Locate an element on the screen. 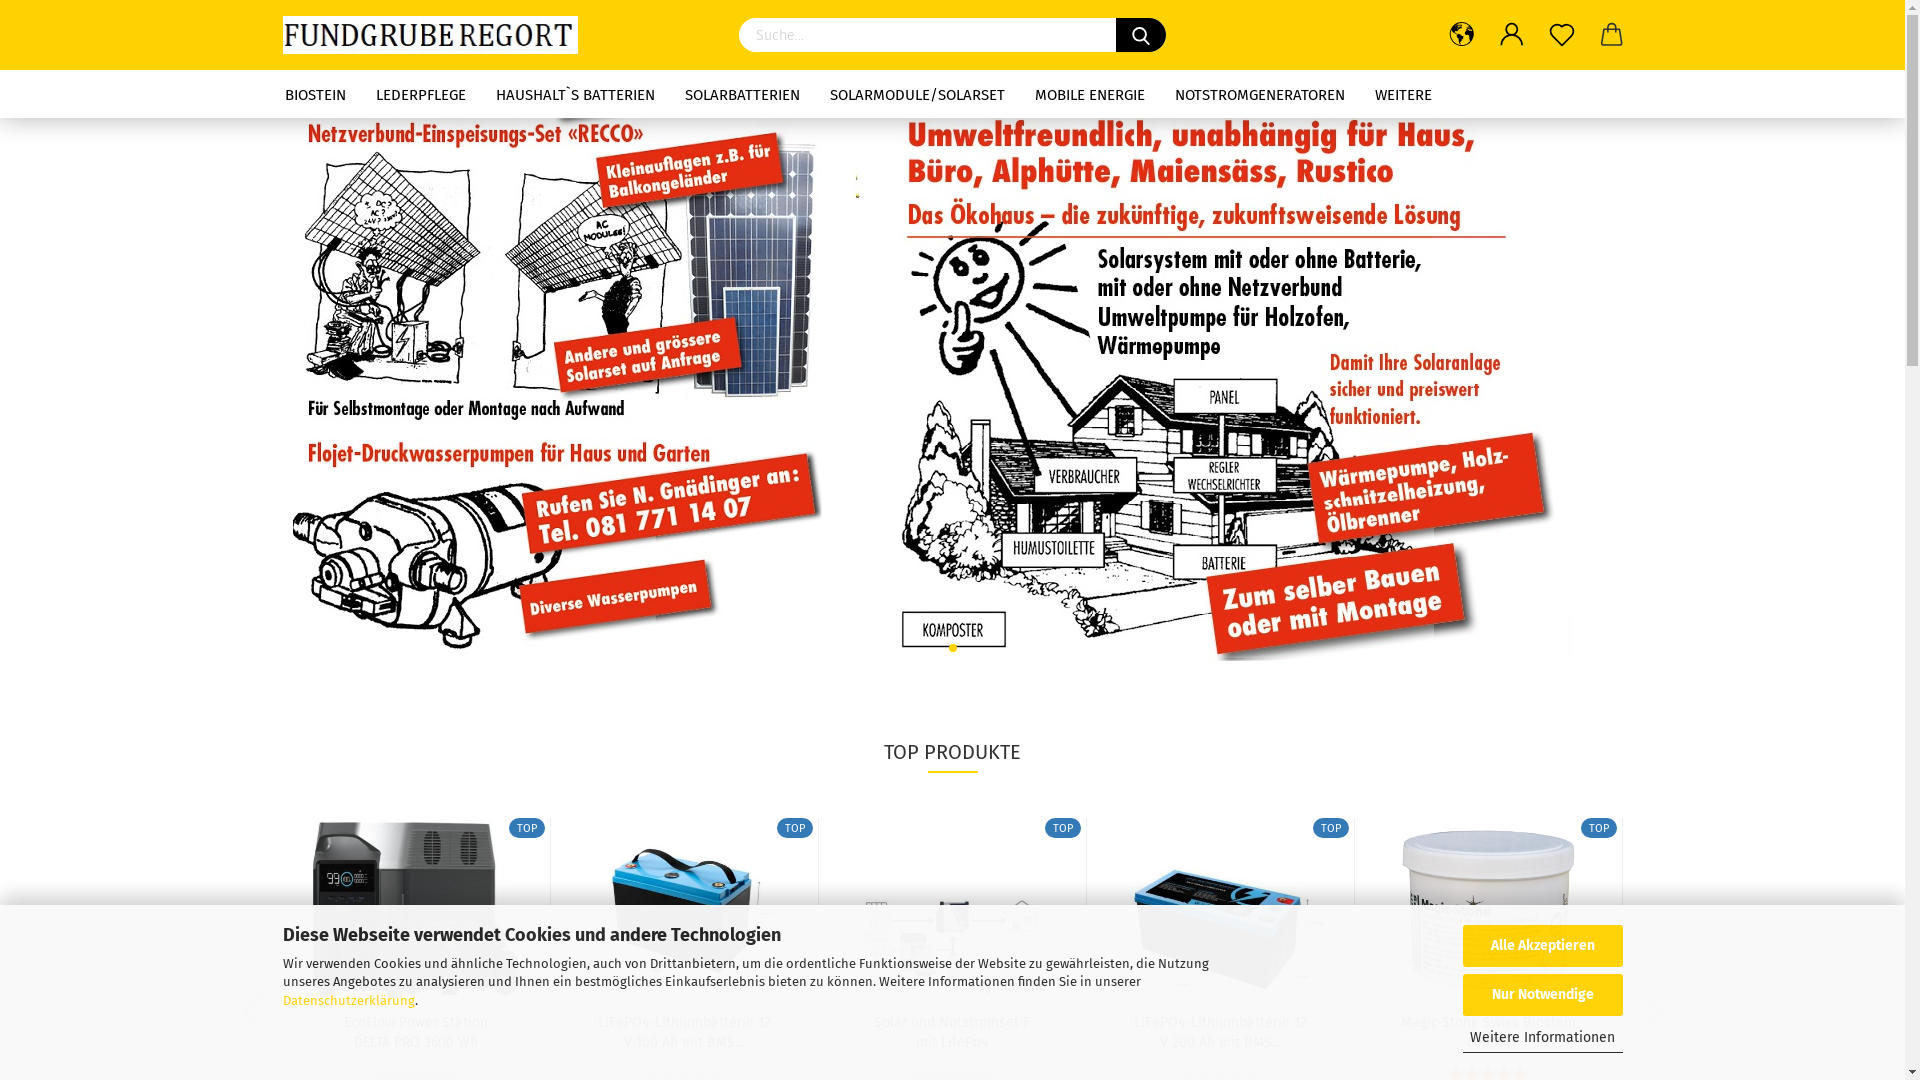 This screenshot has height=1080, width=1920. SOLARMODULE/SOLARSET is located at coordinates (916, 94).